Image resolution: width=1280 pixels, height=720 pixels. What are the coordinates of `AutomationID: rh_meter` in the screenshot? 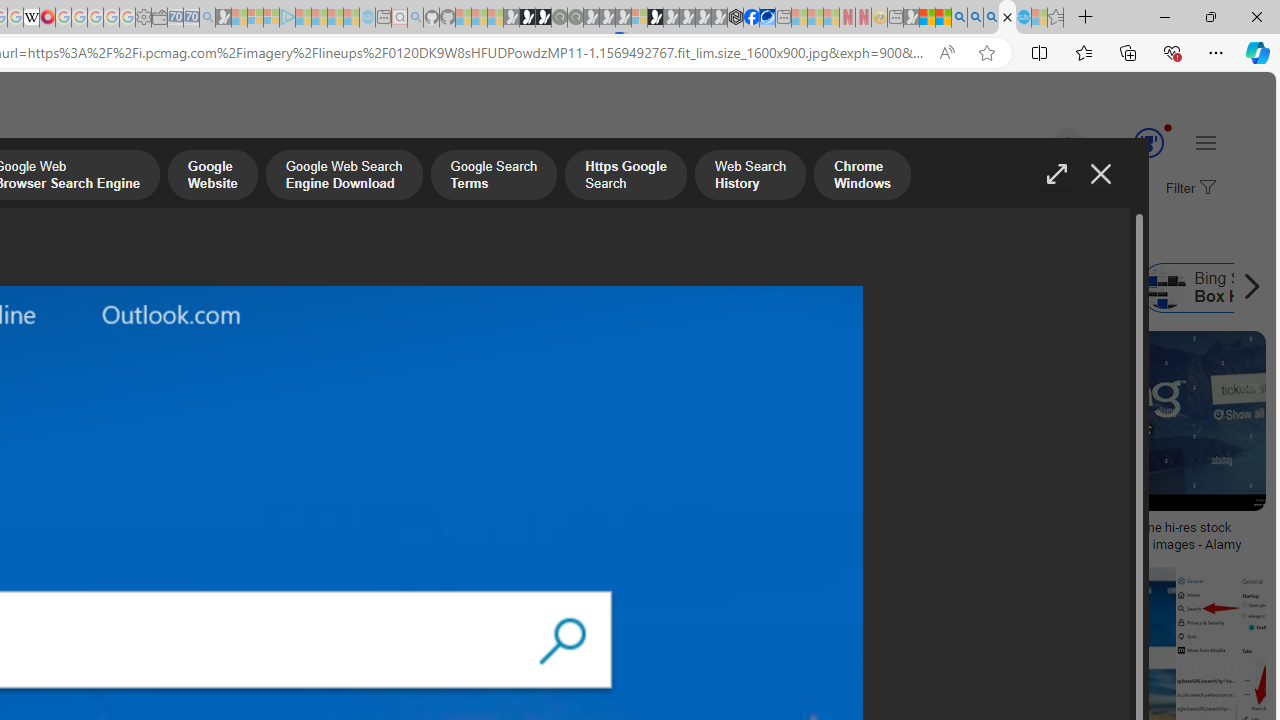 It's located at (1148, 142).